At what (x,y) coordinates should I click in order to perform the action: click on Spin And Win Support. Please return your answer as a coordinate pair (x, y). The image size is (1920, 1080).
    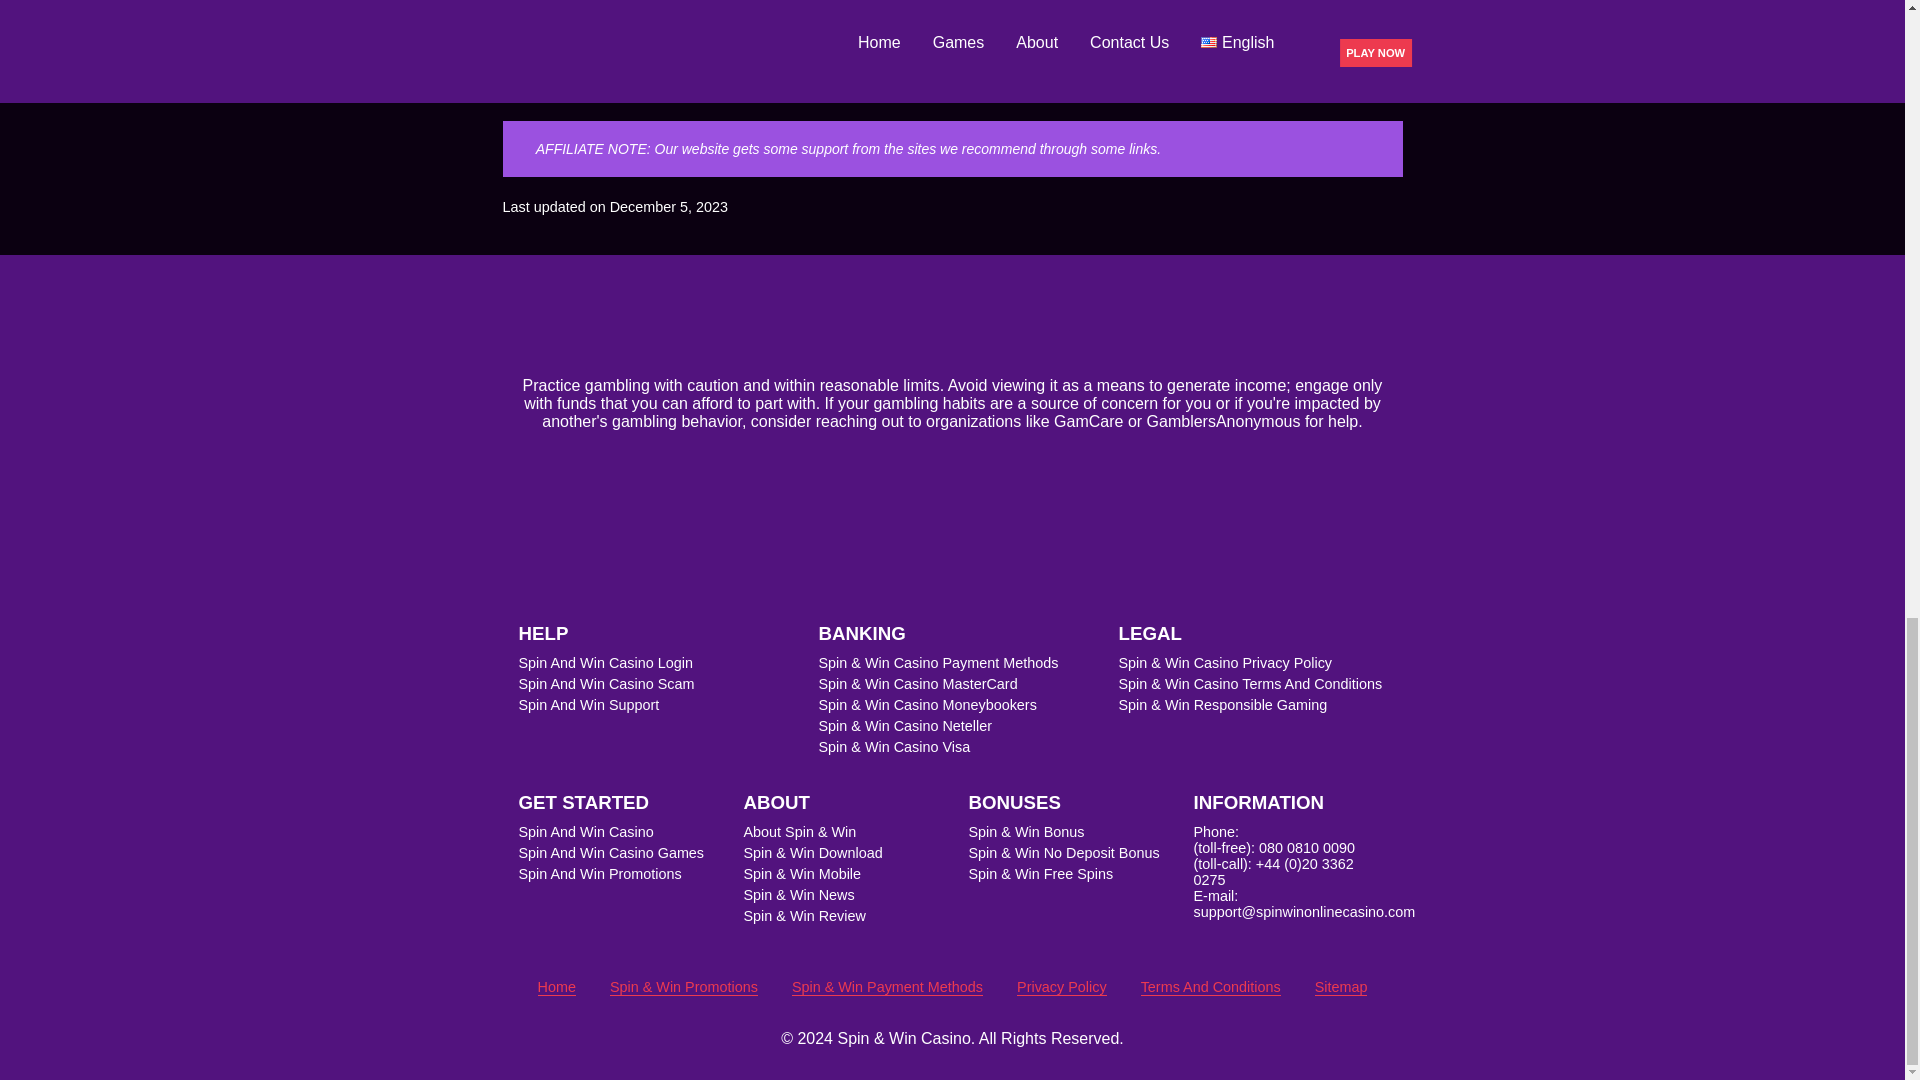
    Looking at the image, I should click on (588, 704).